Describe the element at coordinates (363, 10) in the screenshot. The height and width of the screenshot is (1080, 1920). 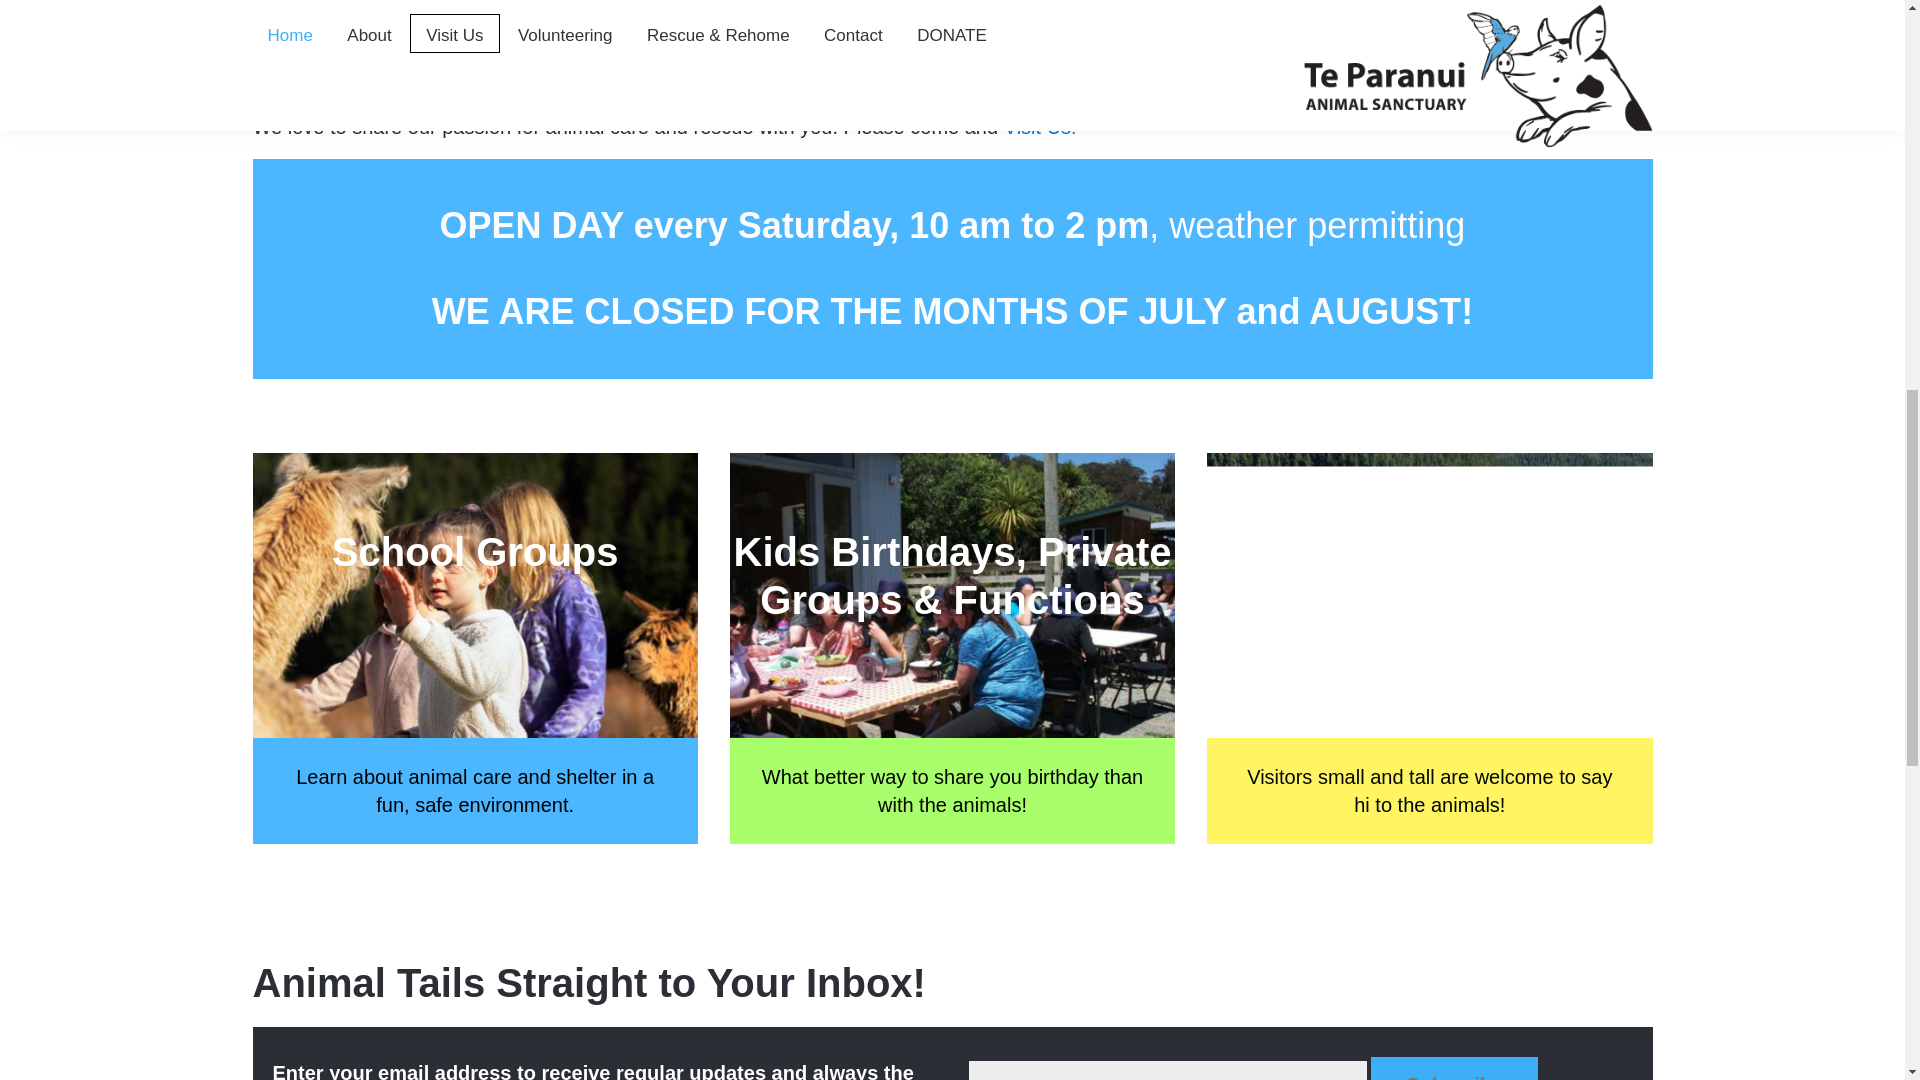
I see `Hounds4Life!` at that location.